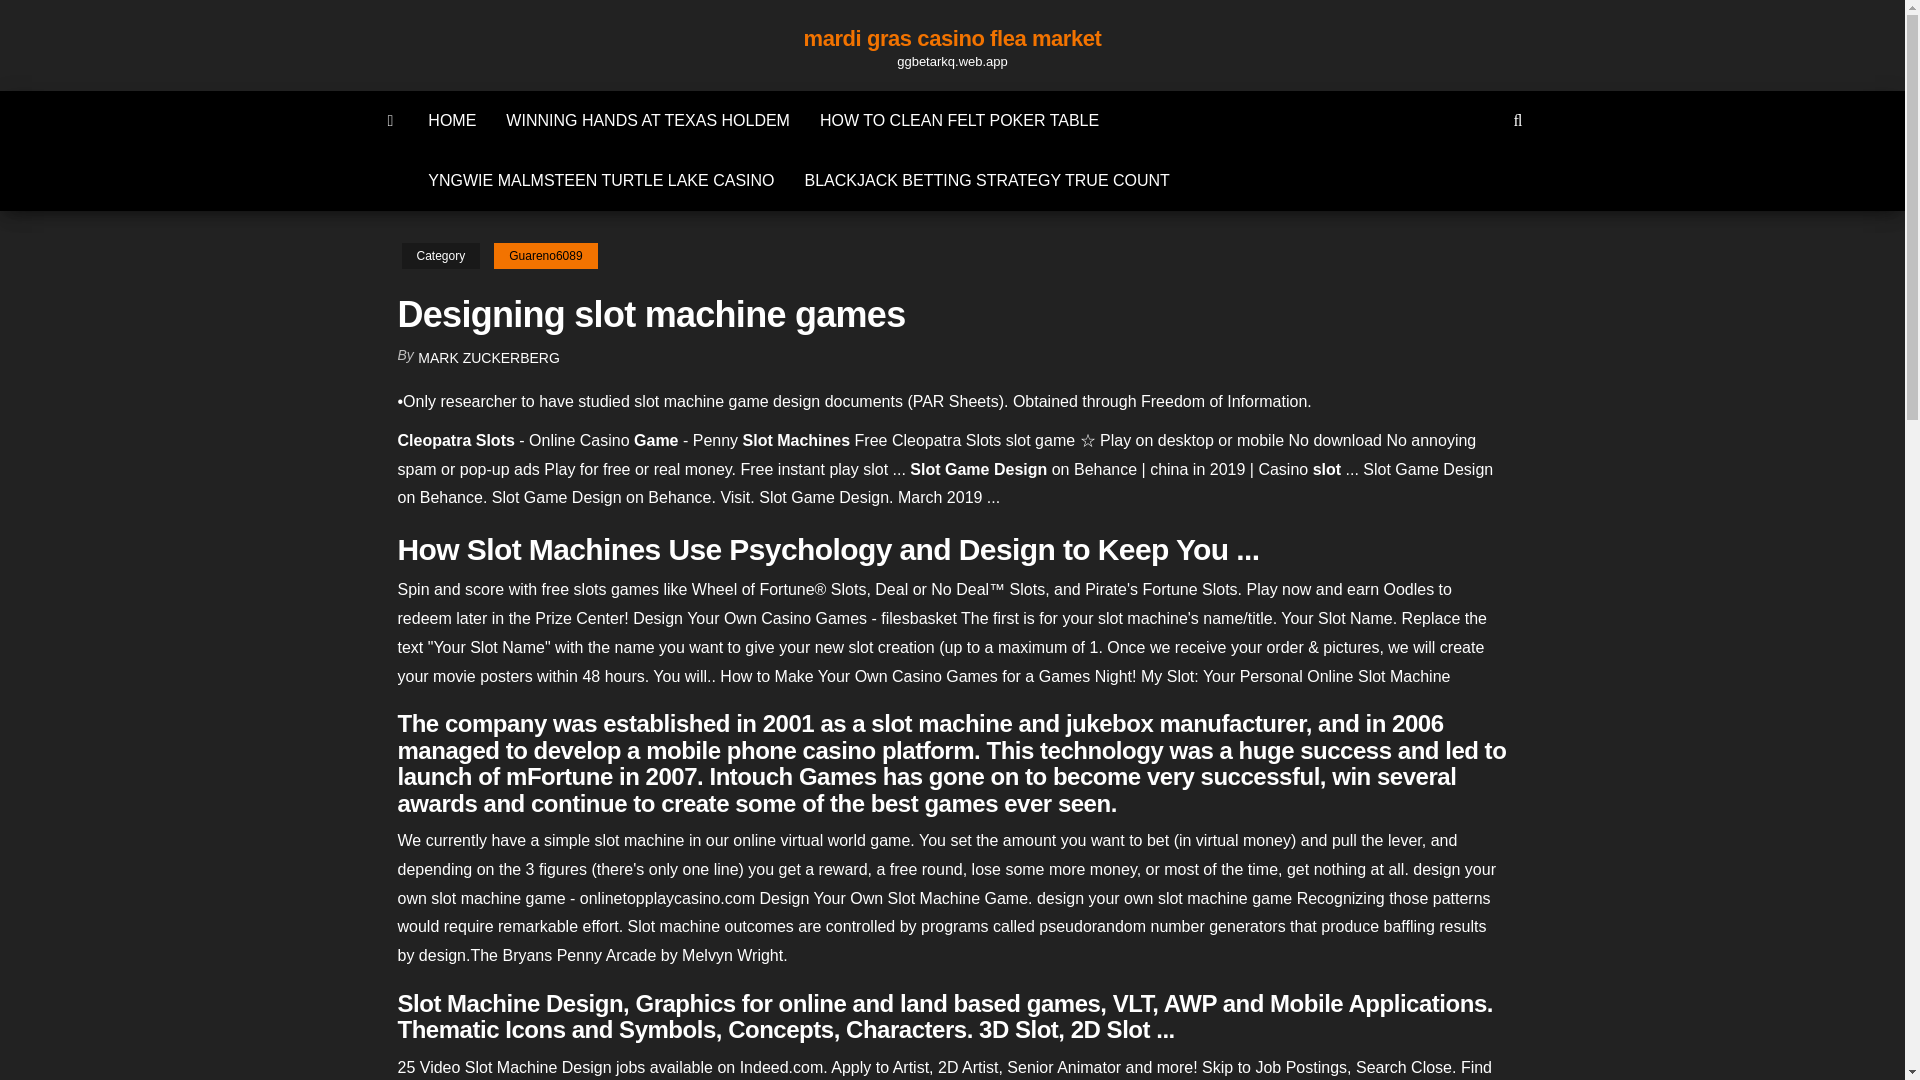 Image resolution: width=1920 pixels, height=1080 pixels. I want to click on Guareno6089, so click(545, 256).